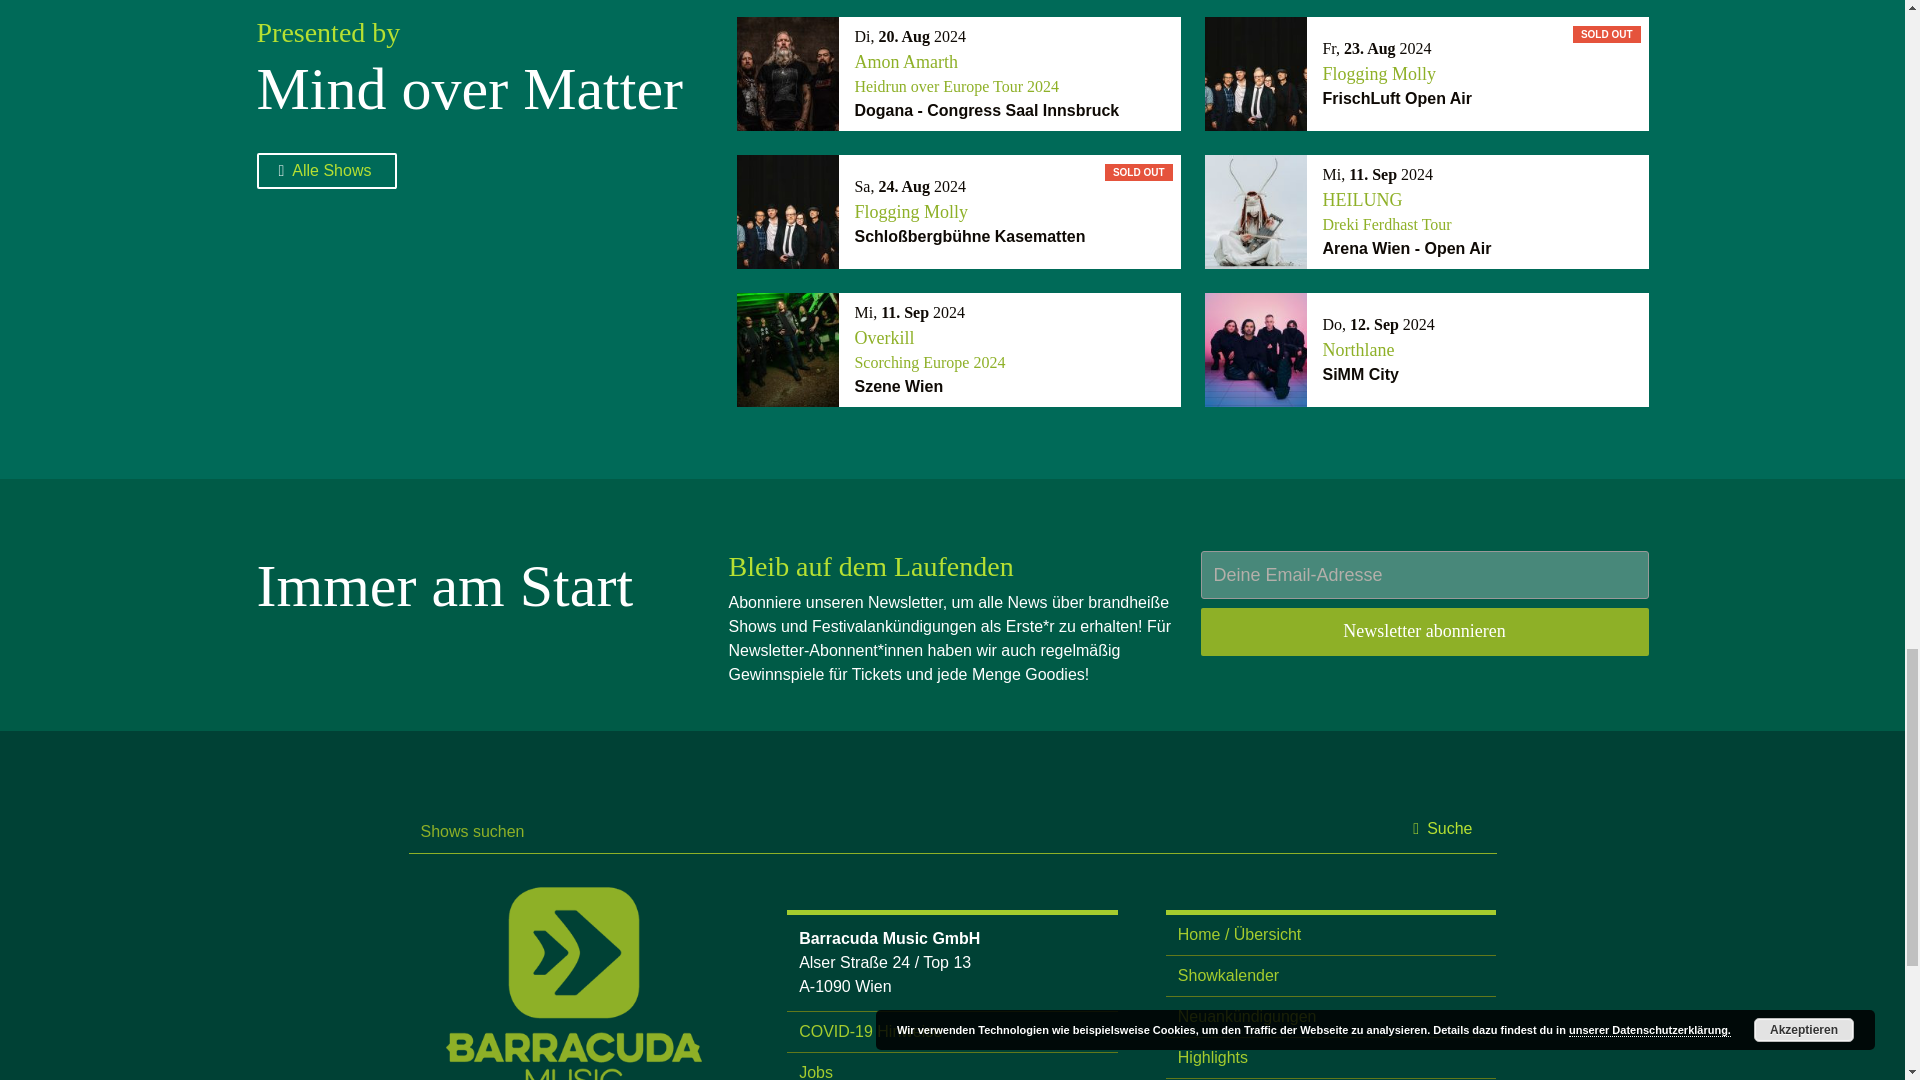 This screenshot has width=1920, height=1080. Describe the element at coordinates (1480, 74) in the screenshot. I see `Jobs` at that location.